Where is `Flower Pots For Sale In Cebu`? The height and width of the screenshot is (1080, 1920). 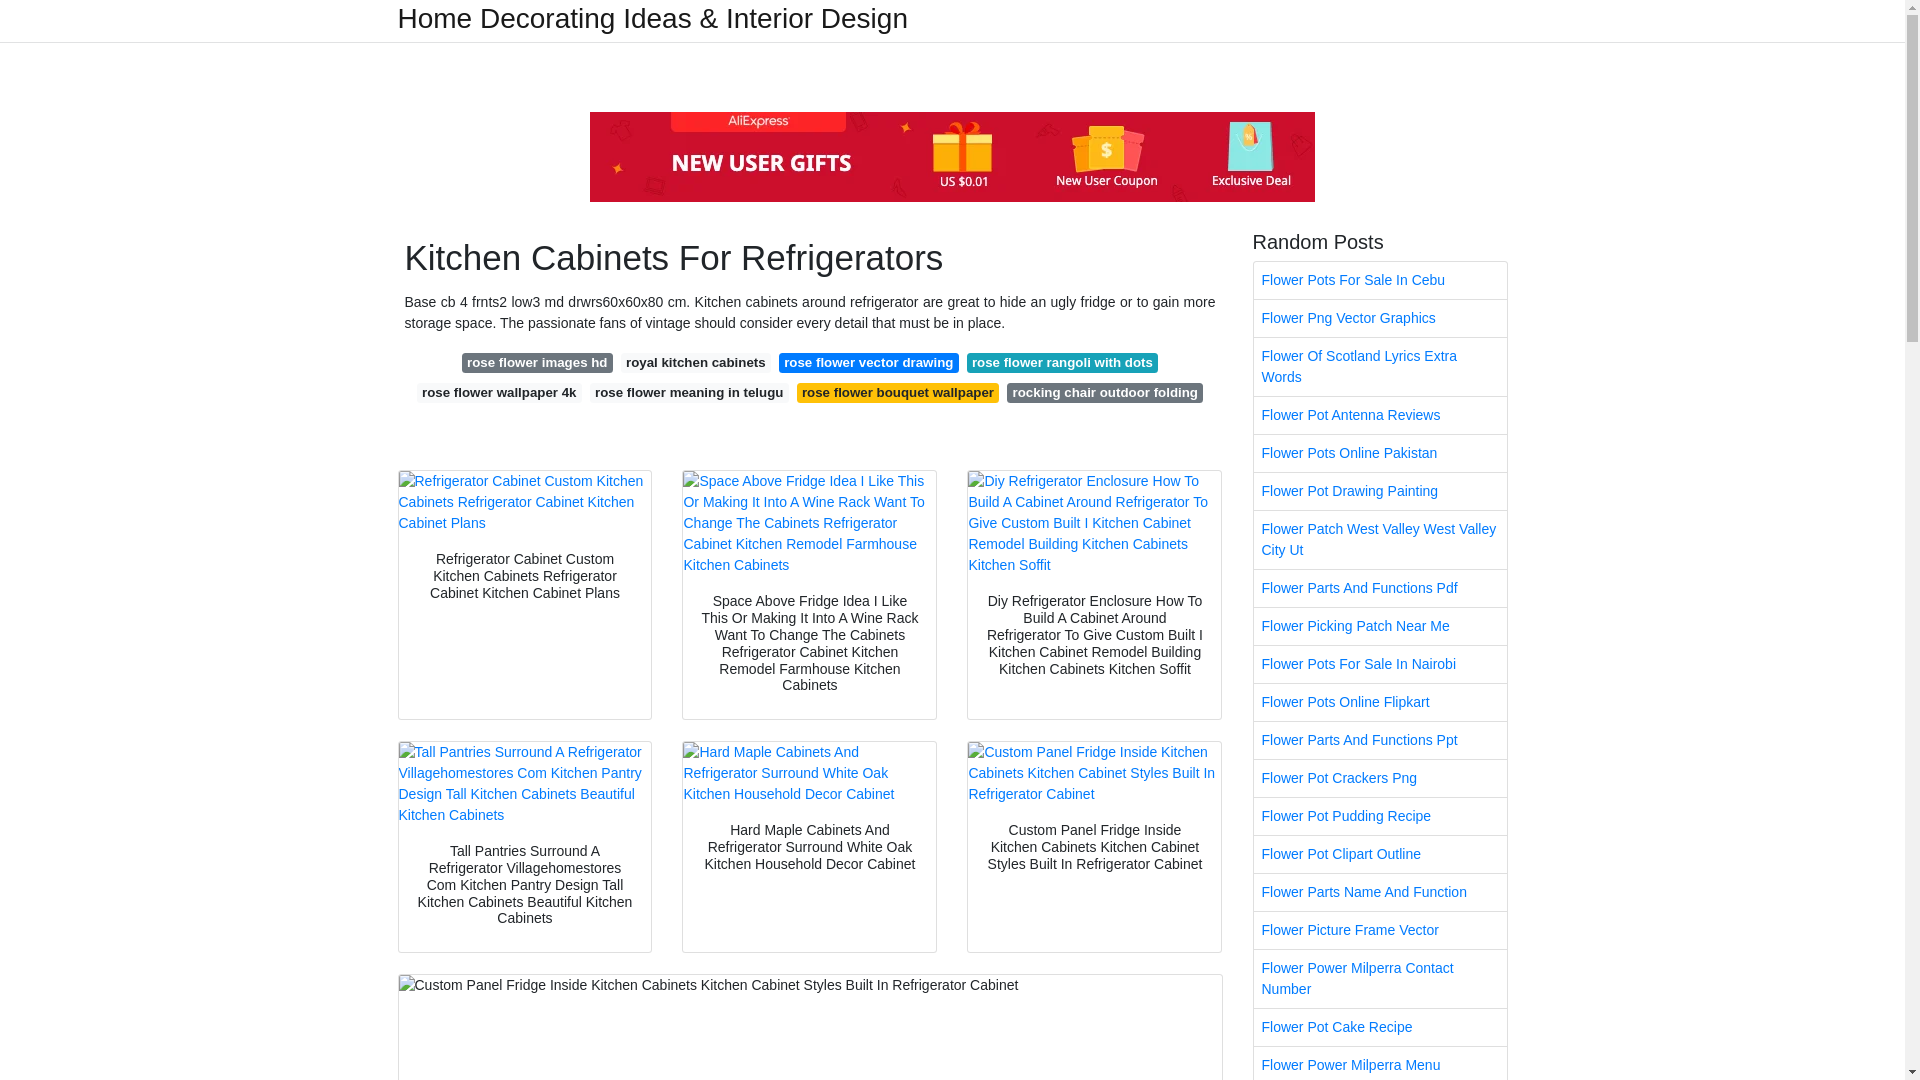 Flower Pots For Sale In Cebu is located at coordinates (1380, 280).